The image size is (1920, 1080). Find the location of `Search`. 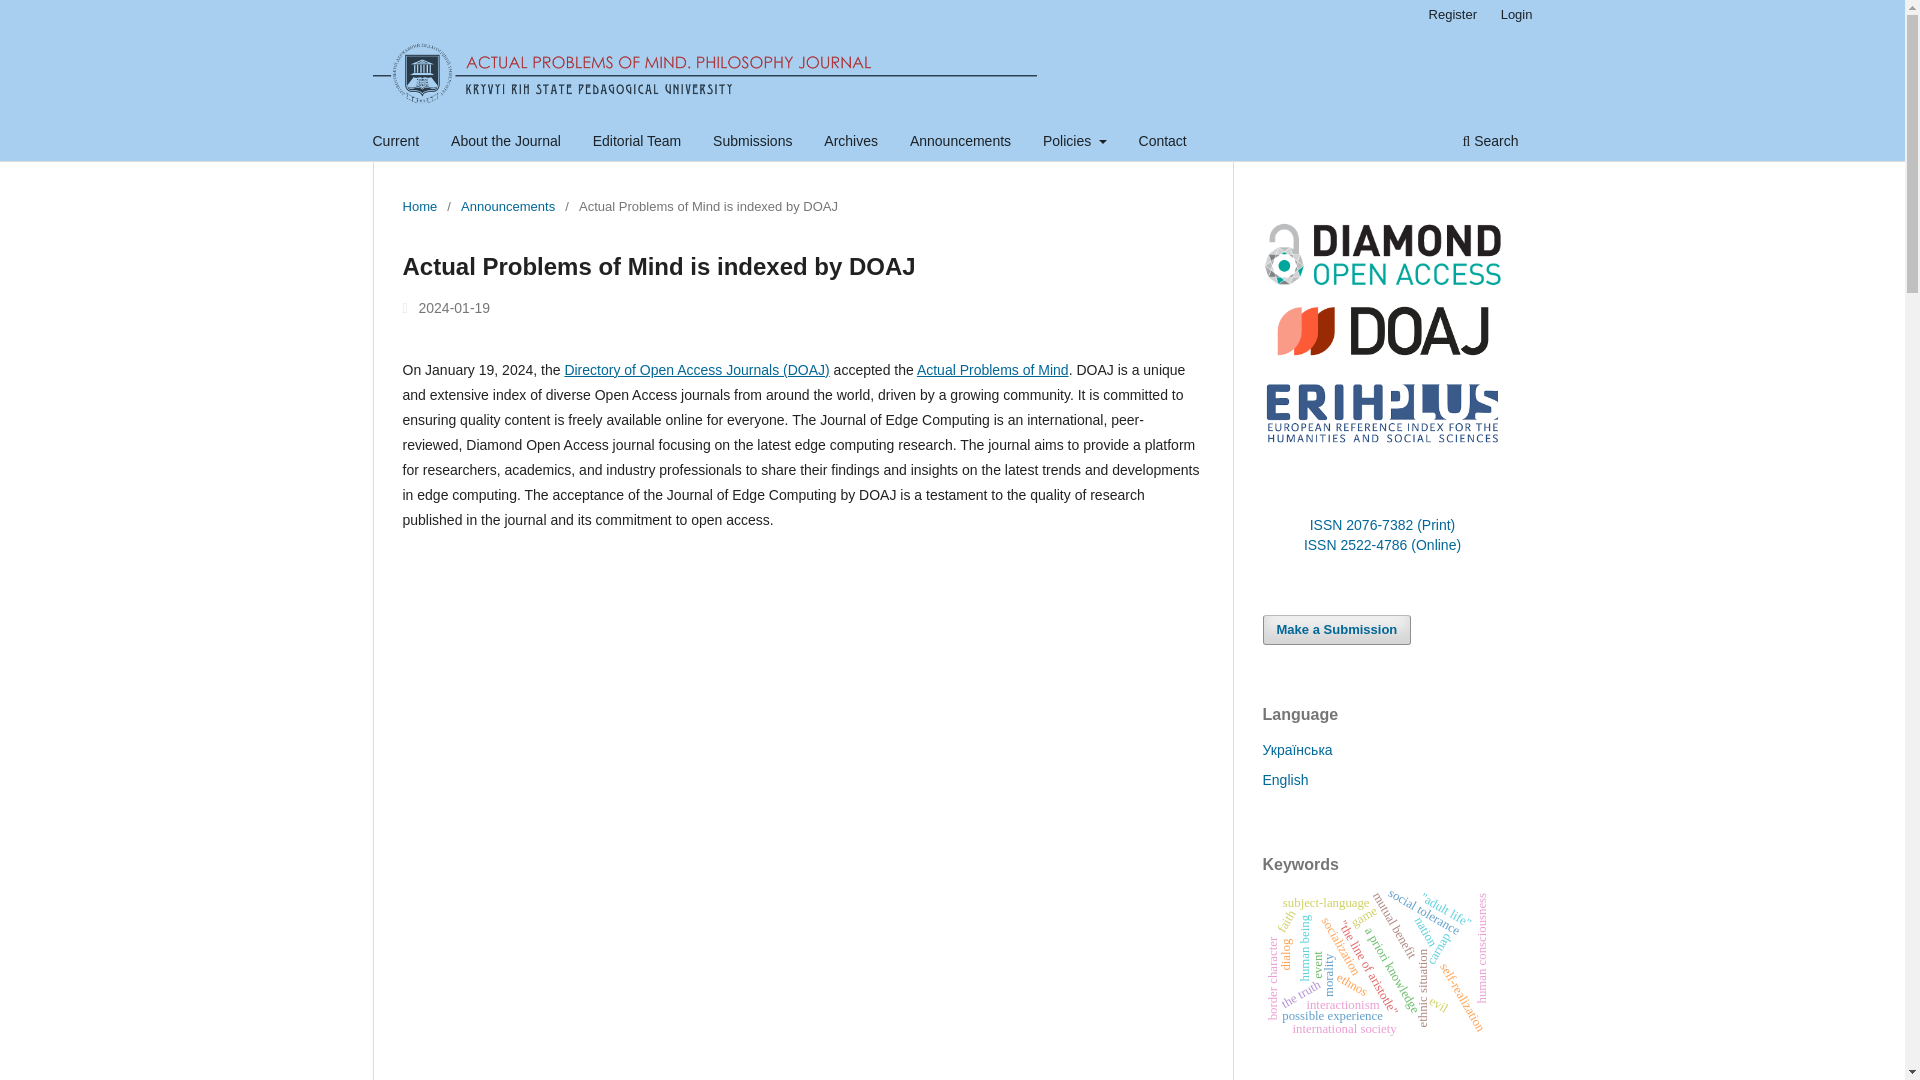

Search is located at coordinates (1490, 143).